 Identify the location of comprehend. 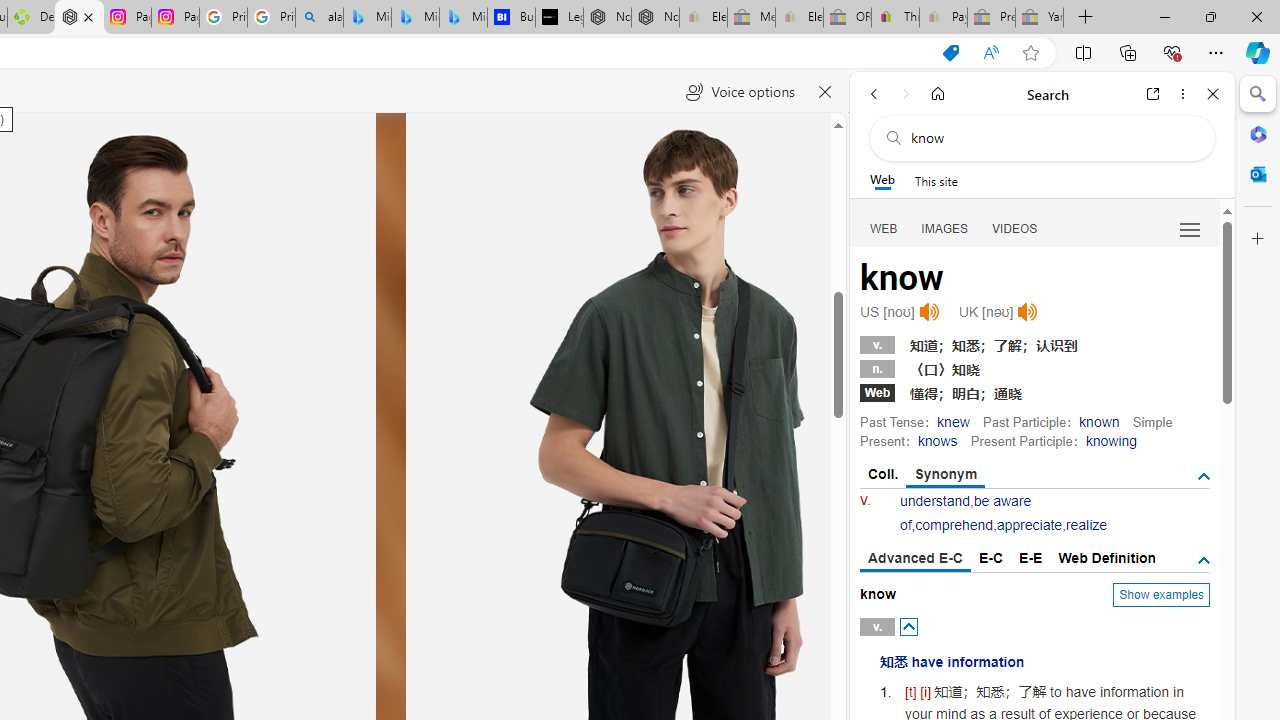
(954, 524).